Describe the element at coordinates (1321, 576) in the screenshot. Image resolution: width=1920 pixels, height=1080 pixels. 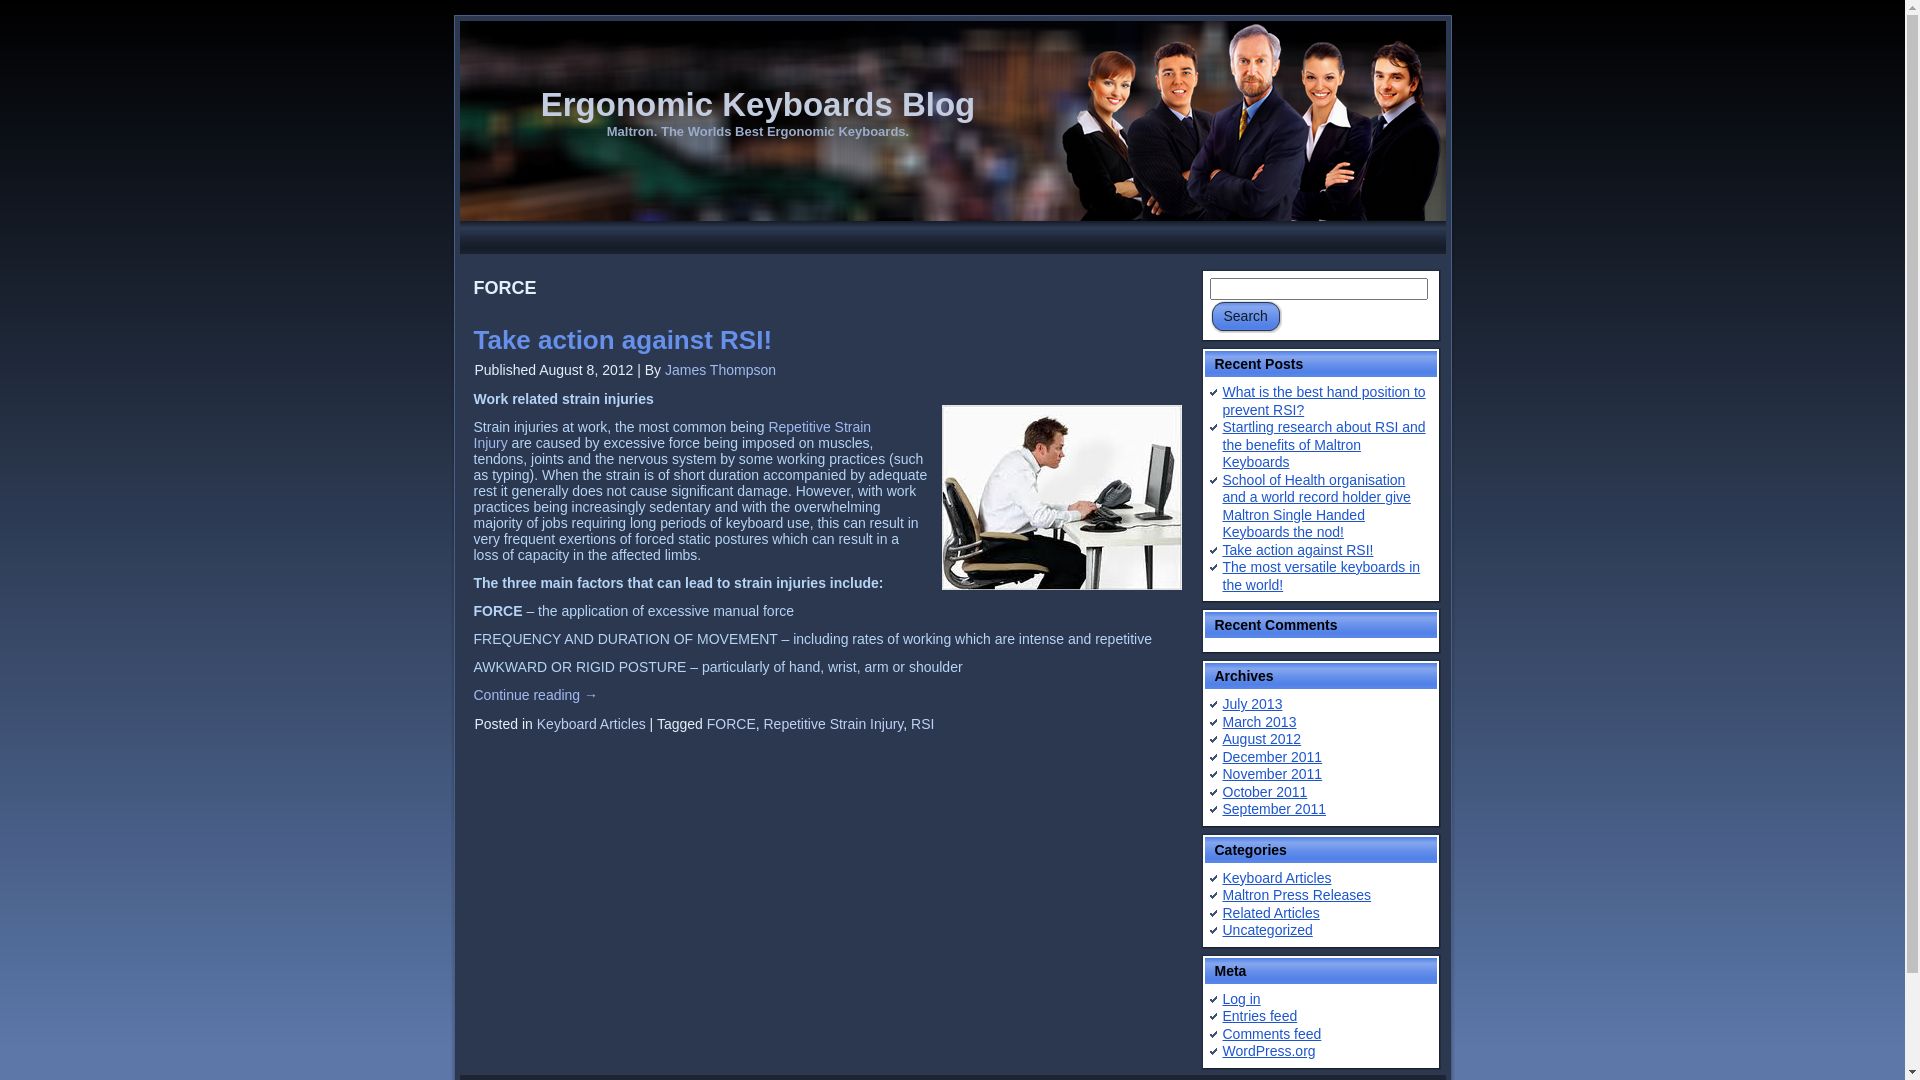
I see `The most versatile keyboards in the world!` at that location.